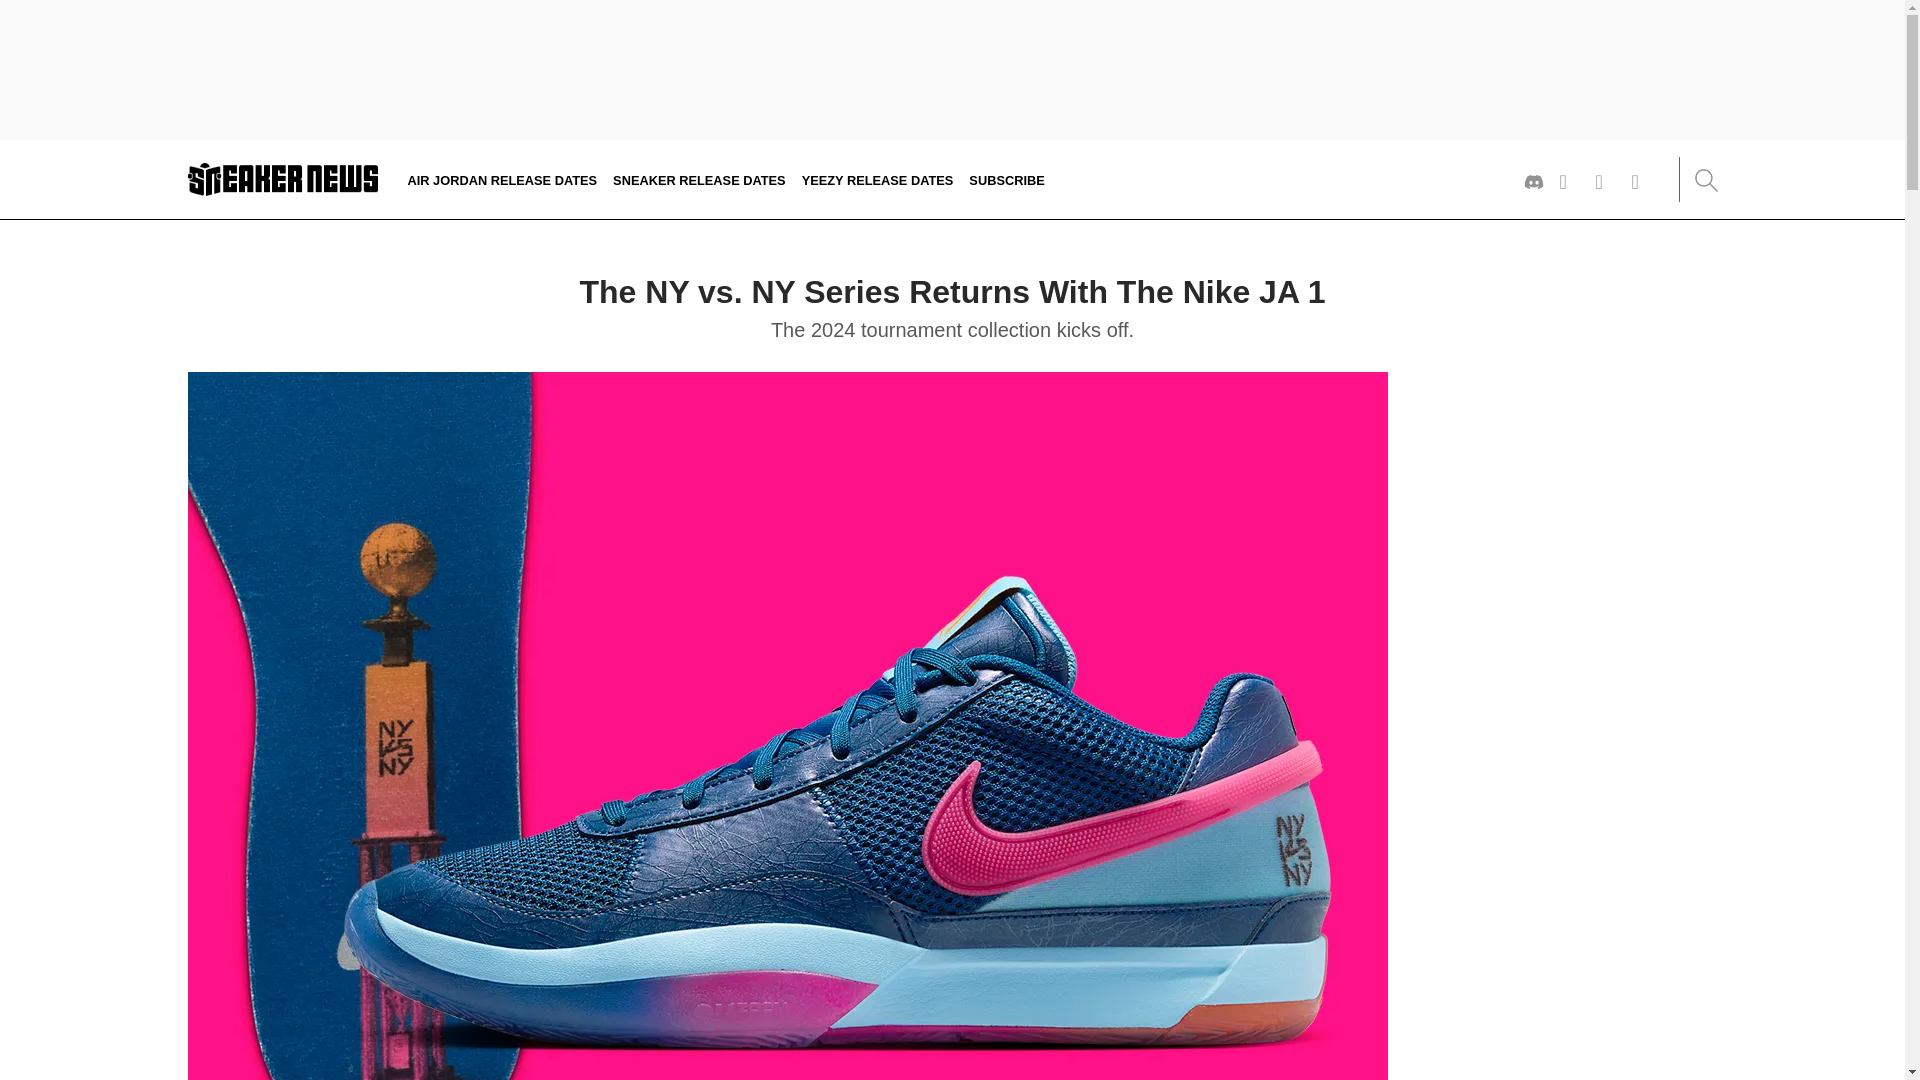  What do you see at coordinates (951, 72) in the screenshot?
I see `3rd party ad content` at bounding box center [951, 72].